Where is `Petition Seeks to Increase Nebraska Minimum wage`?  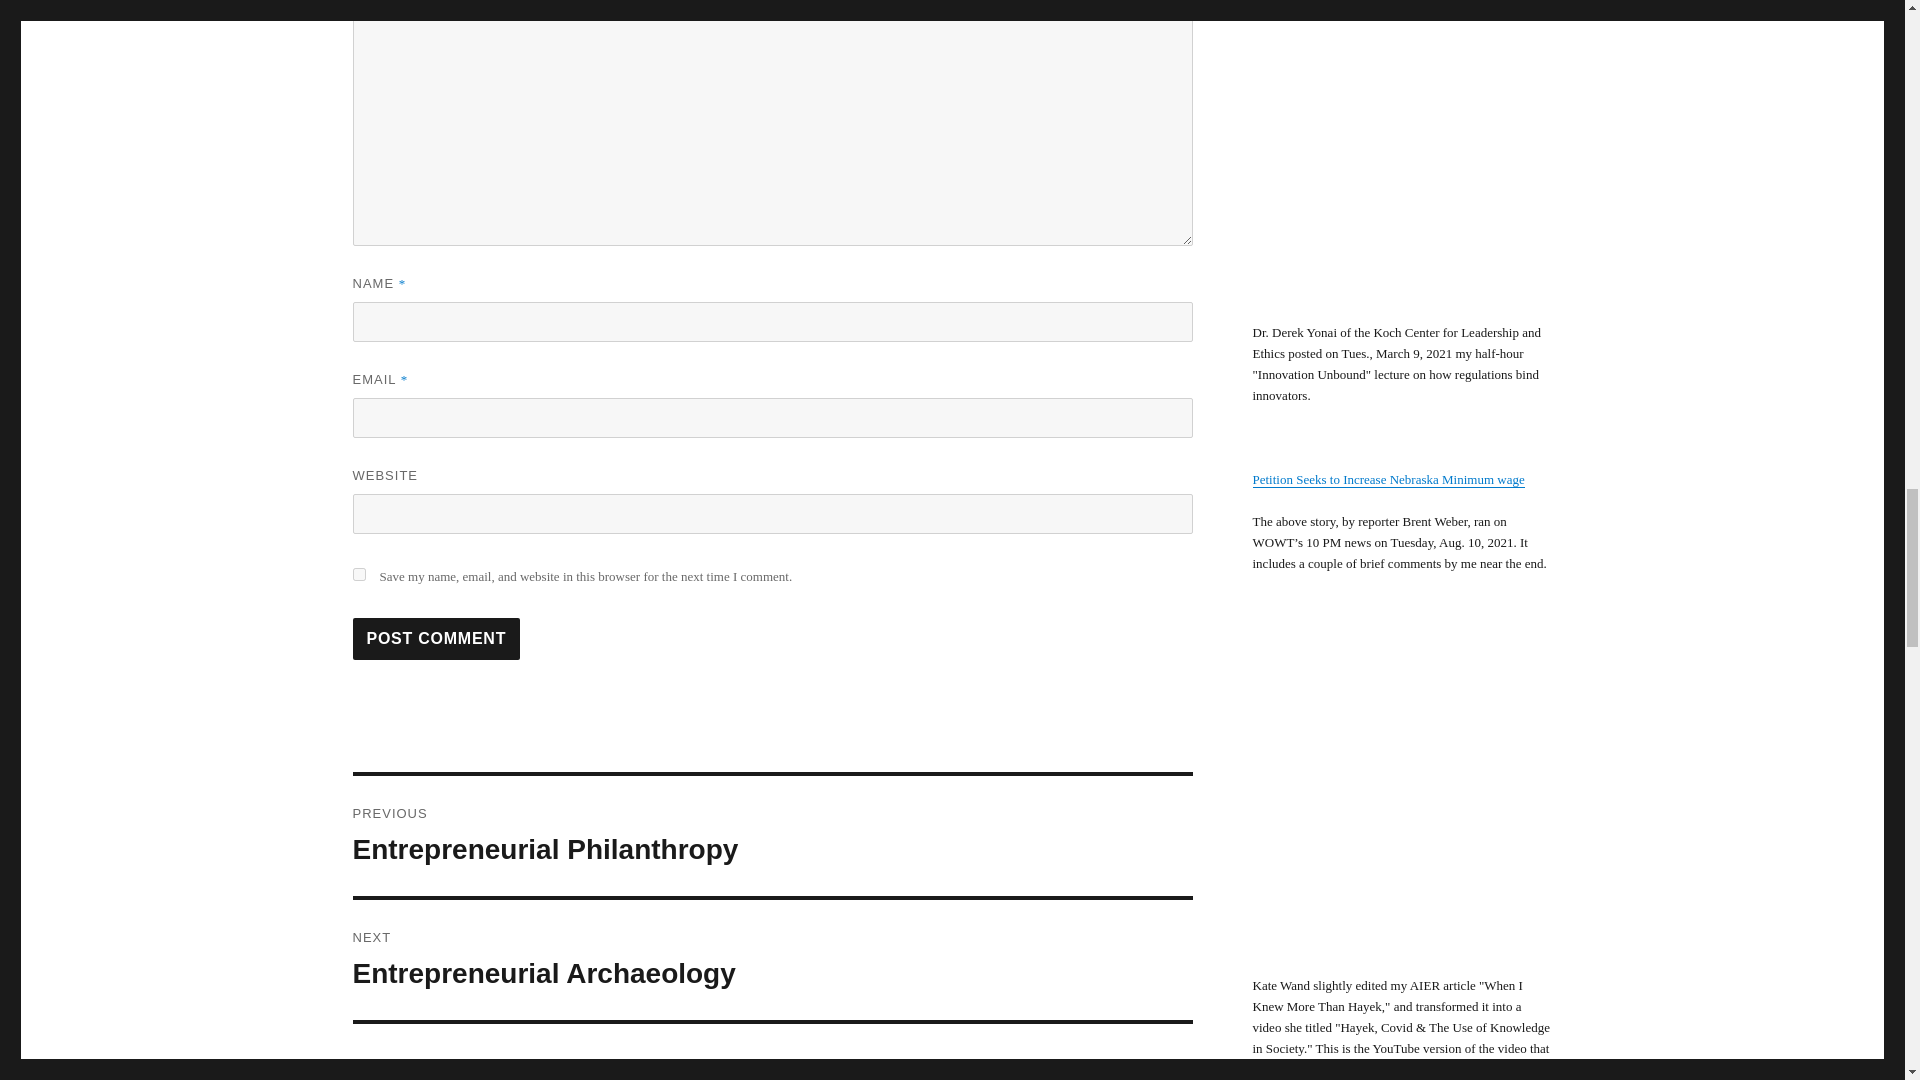 Petition Seeks to Increase Nebraska Minimum wage is located at coordinates (772, 959).